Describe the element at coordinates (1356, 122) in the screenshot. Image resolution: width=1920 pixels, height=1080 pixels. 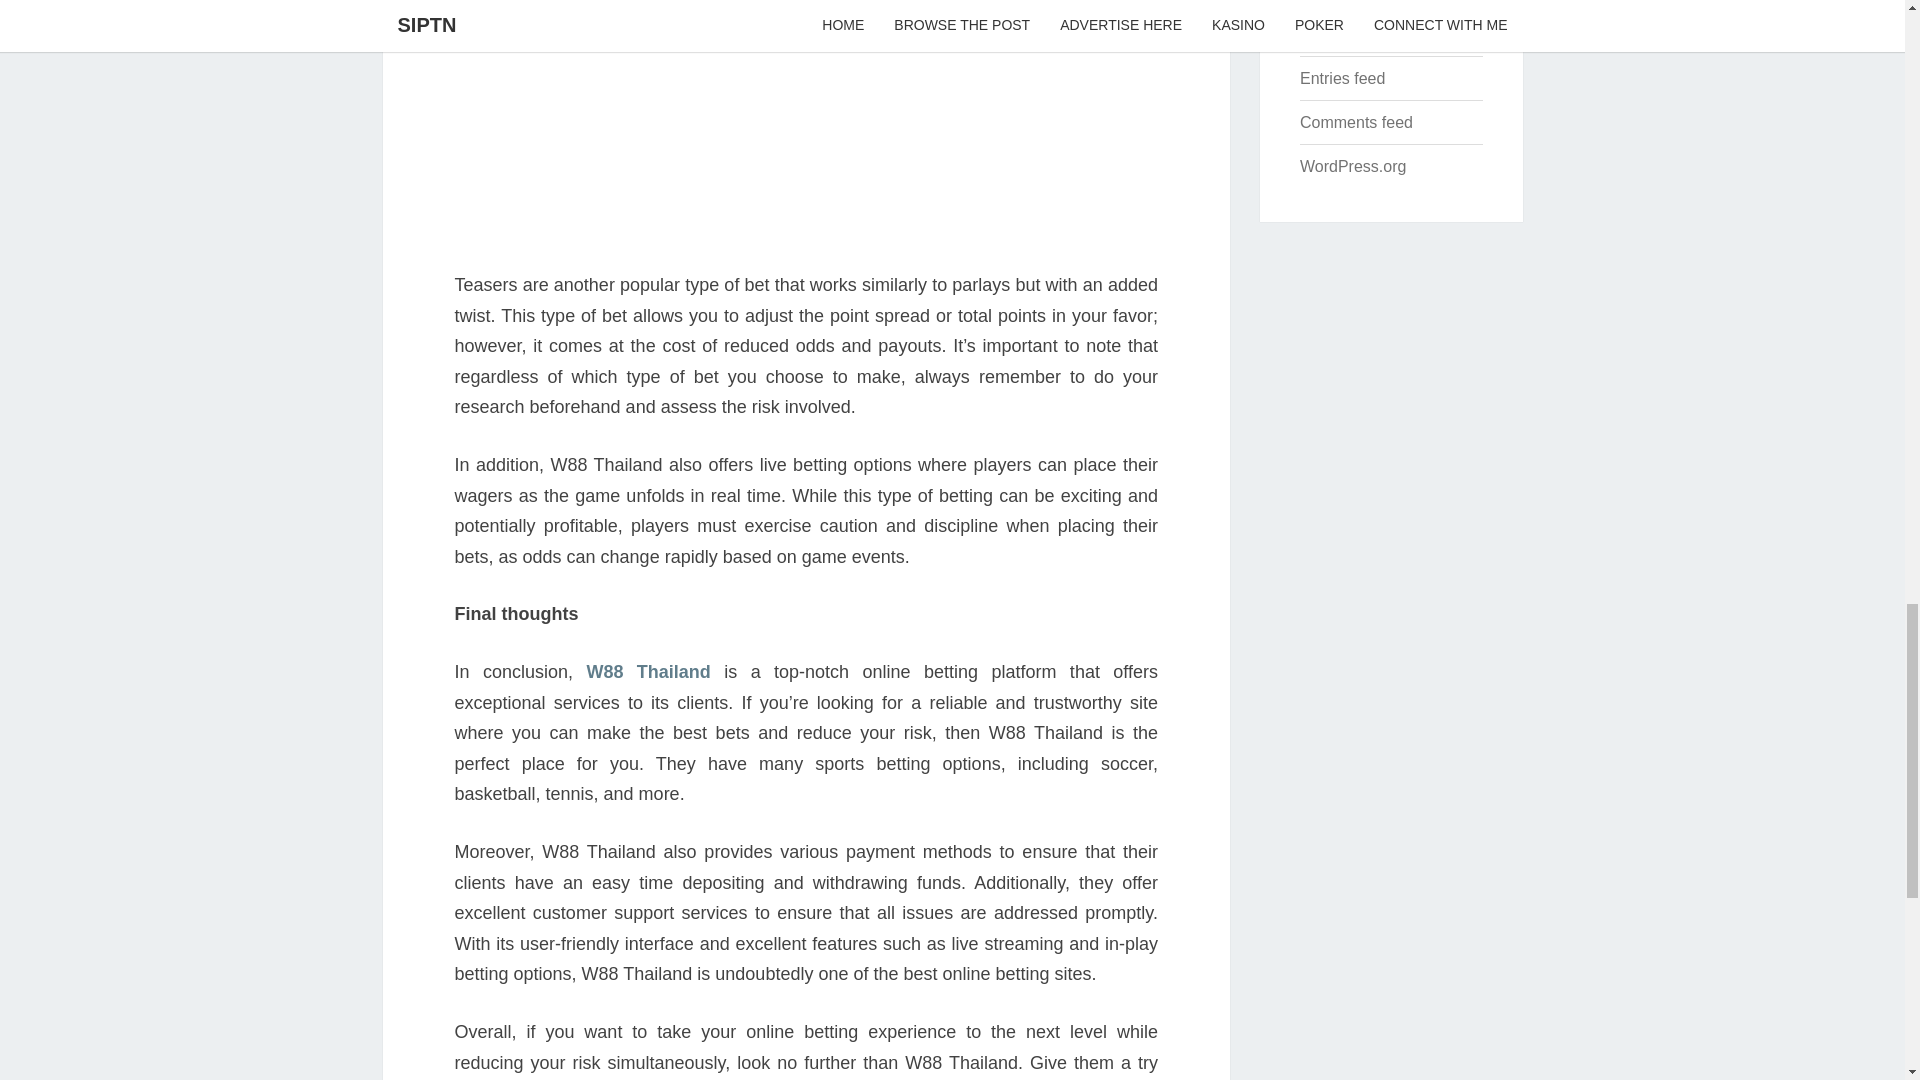
I see `Comments feed` at that location.